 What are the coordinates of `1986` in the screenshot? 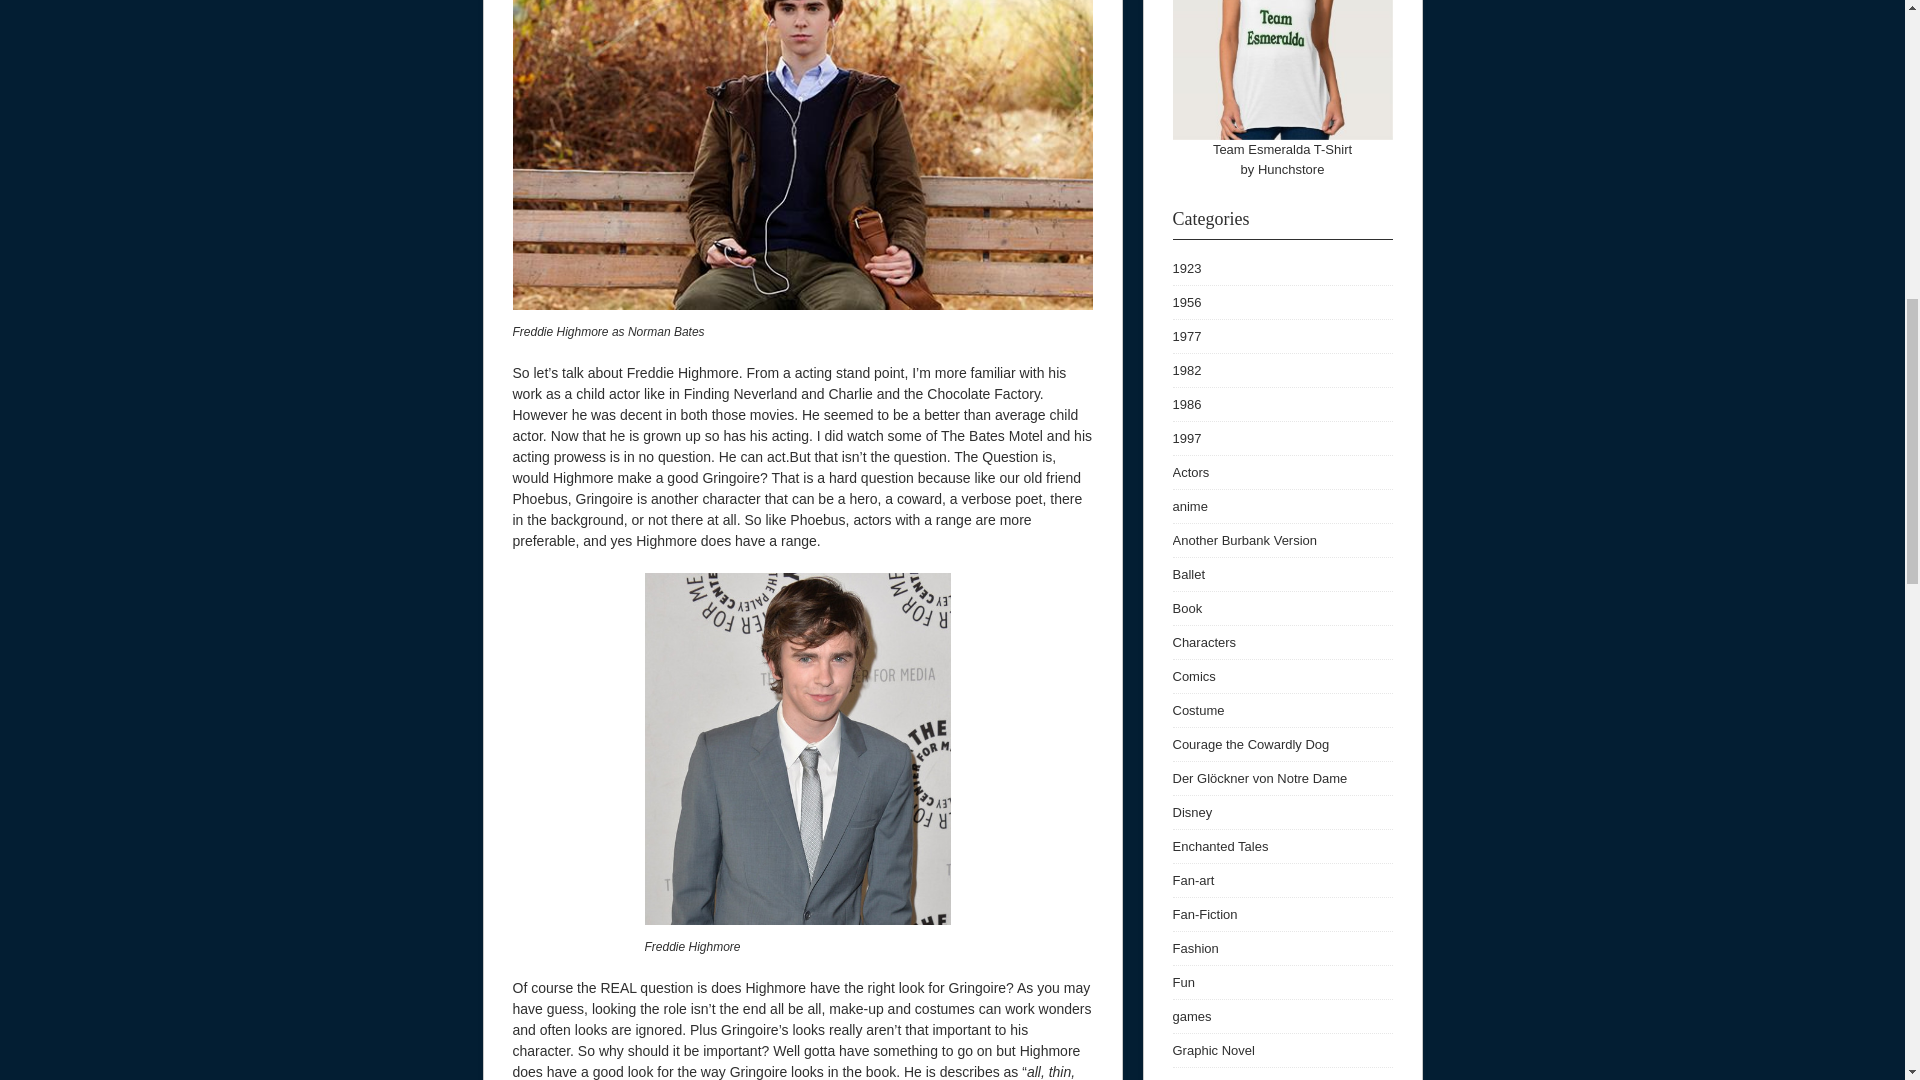 It's located at (1186, 404).